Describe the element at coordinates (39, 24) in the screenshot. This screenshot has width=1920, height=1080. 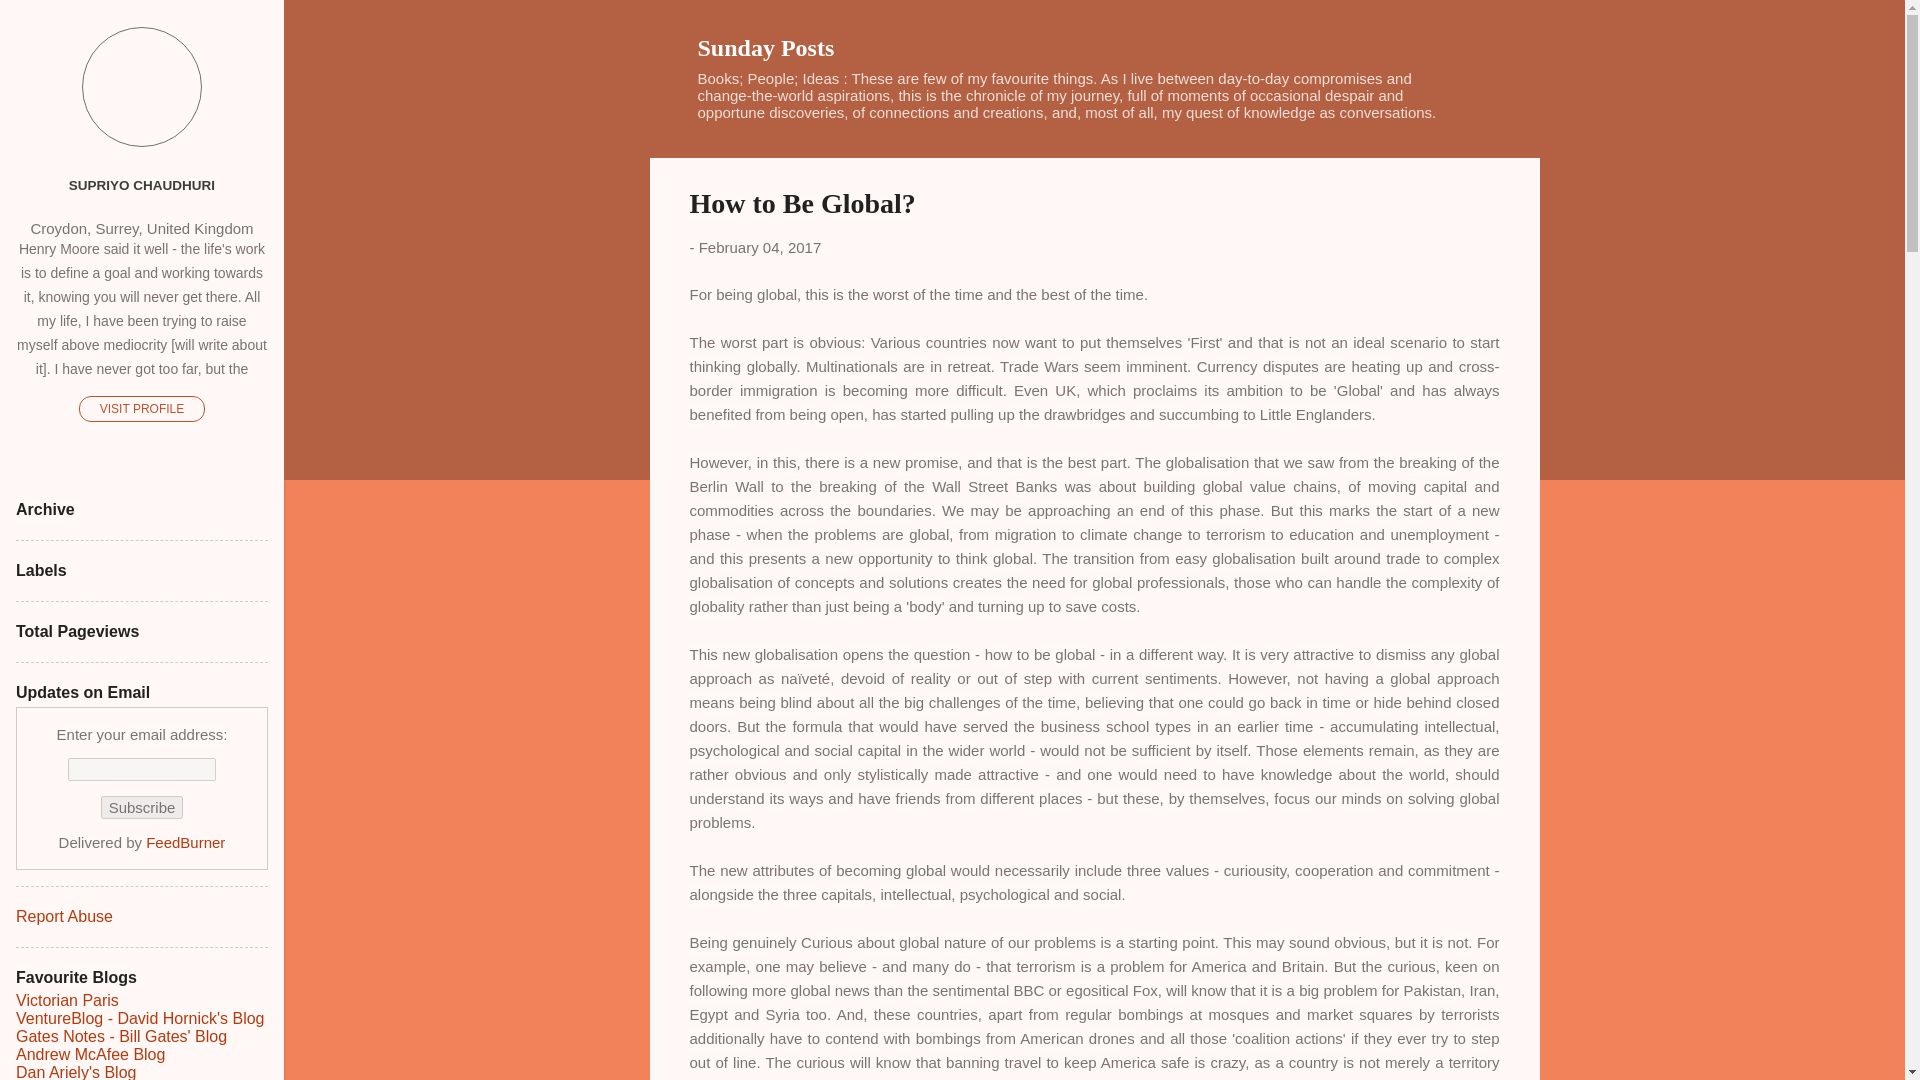
I see `Search` at that location.